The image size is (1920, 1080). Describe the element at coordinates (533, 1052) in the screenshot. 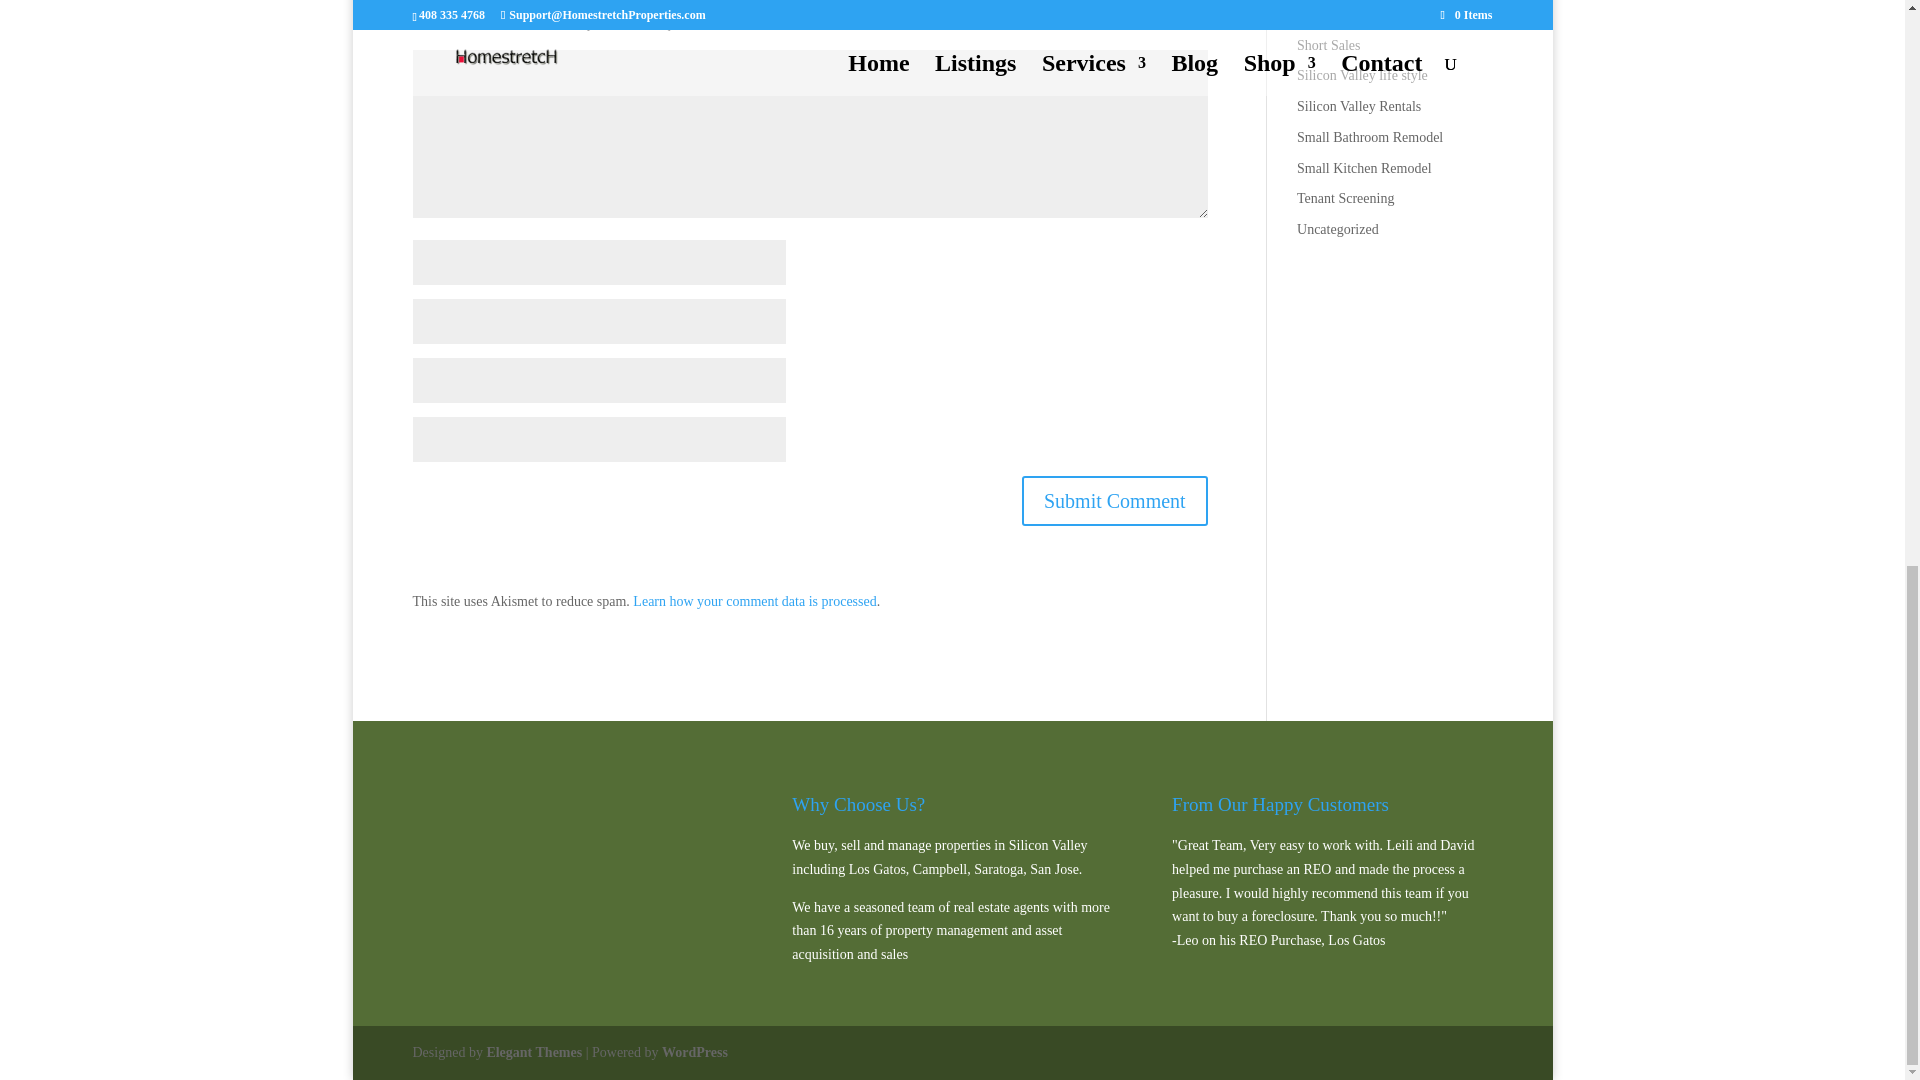

I see `Premium WordPress Themes` at that location.